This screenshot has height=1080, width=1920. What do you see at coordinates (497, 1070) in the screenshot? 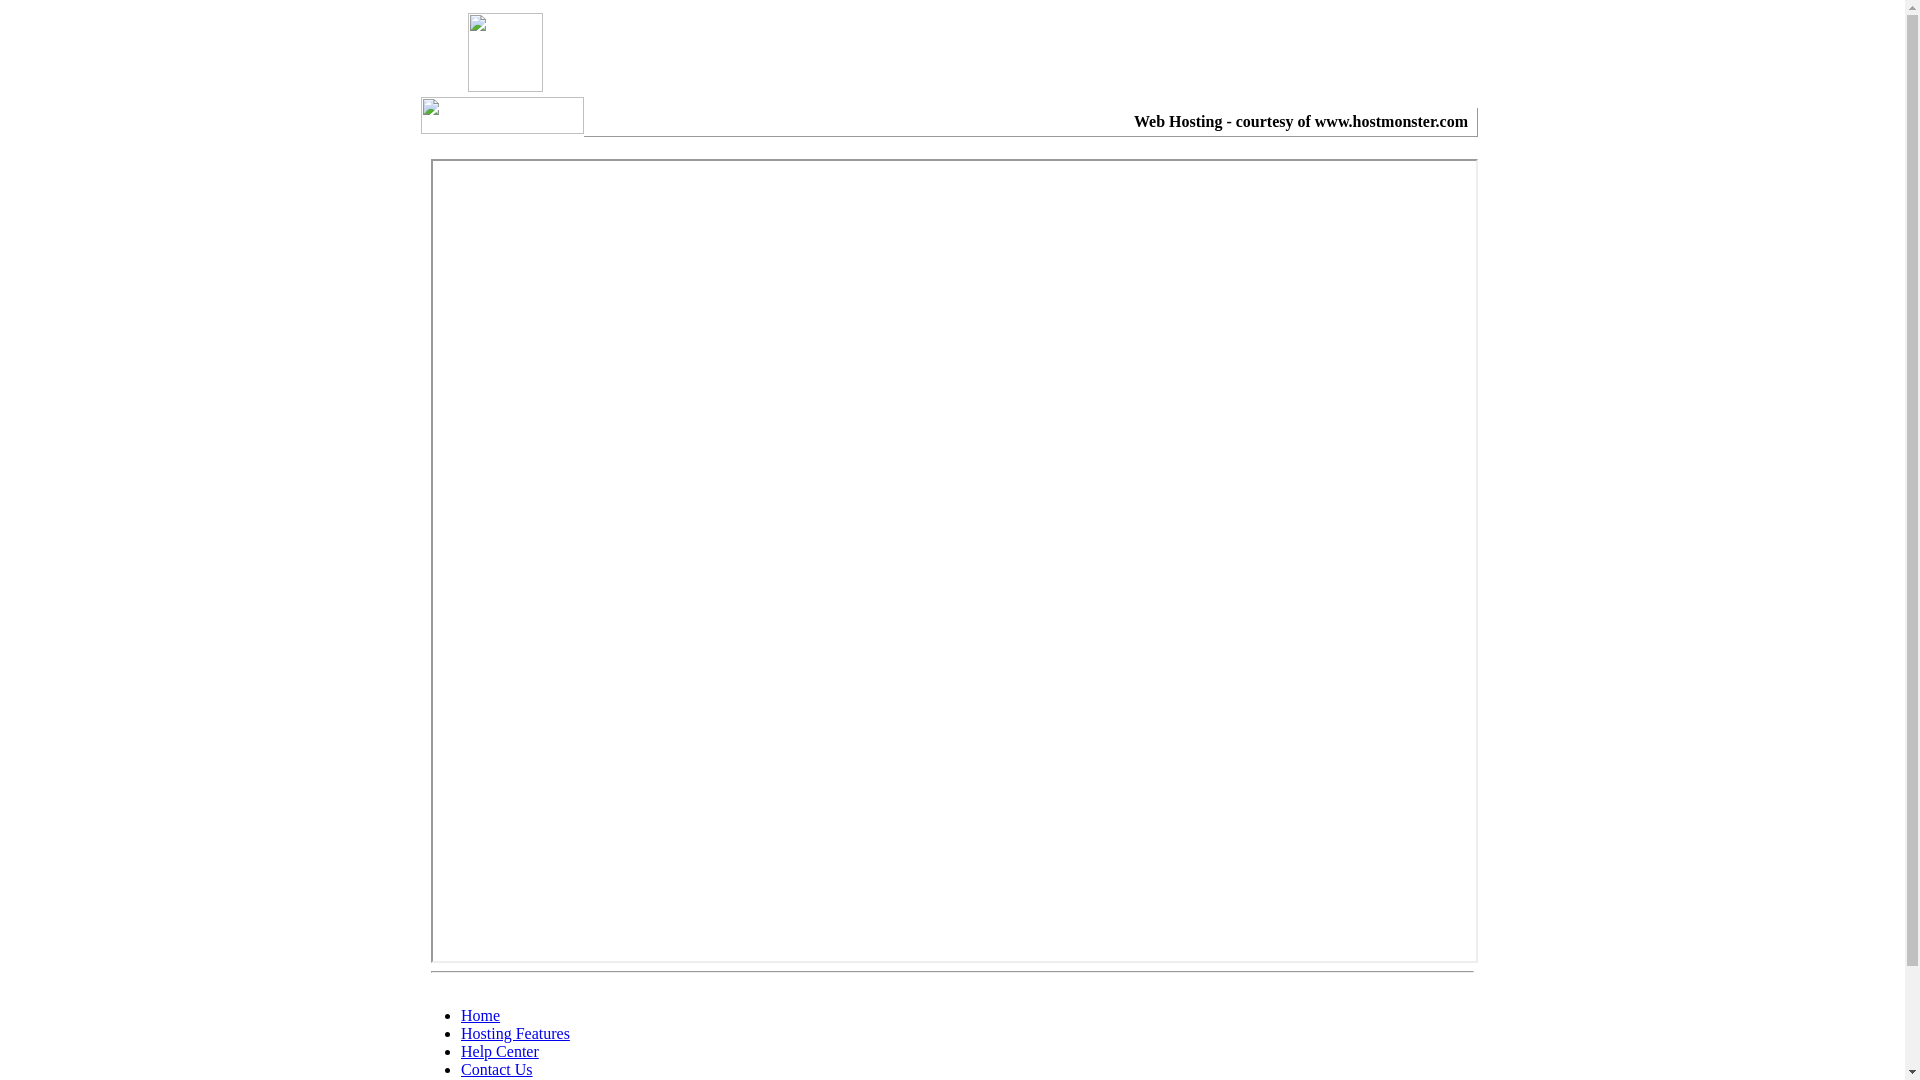
I see `Contact Us` at bounding box center [497, 1070].